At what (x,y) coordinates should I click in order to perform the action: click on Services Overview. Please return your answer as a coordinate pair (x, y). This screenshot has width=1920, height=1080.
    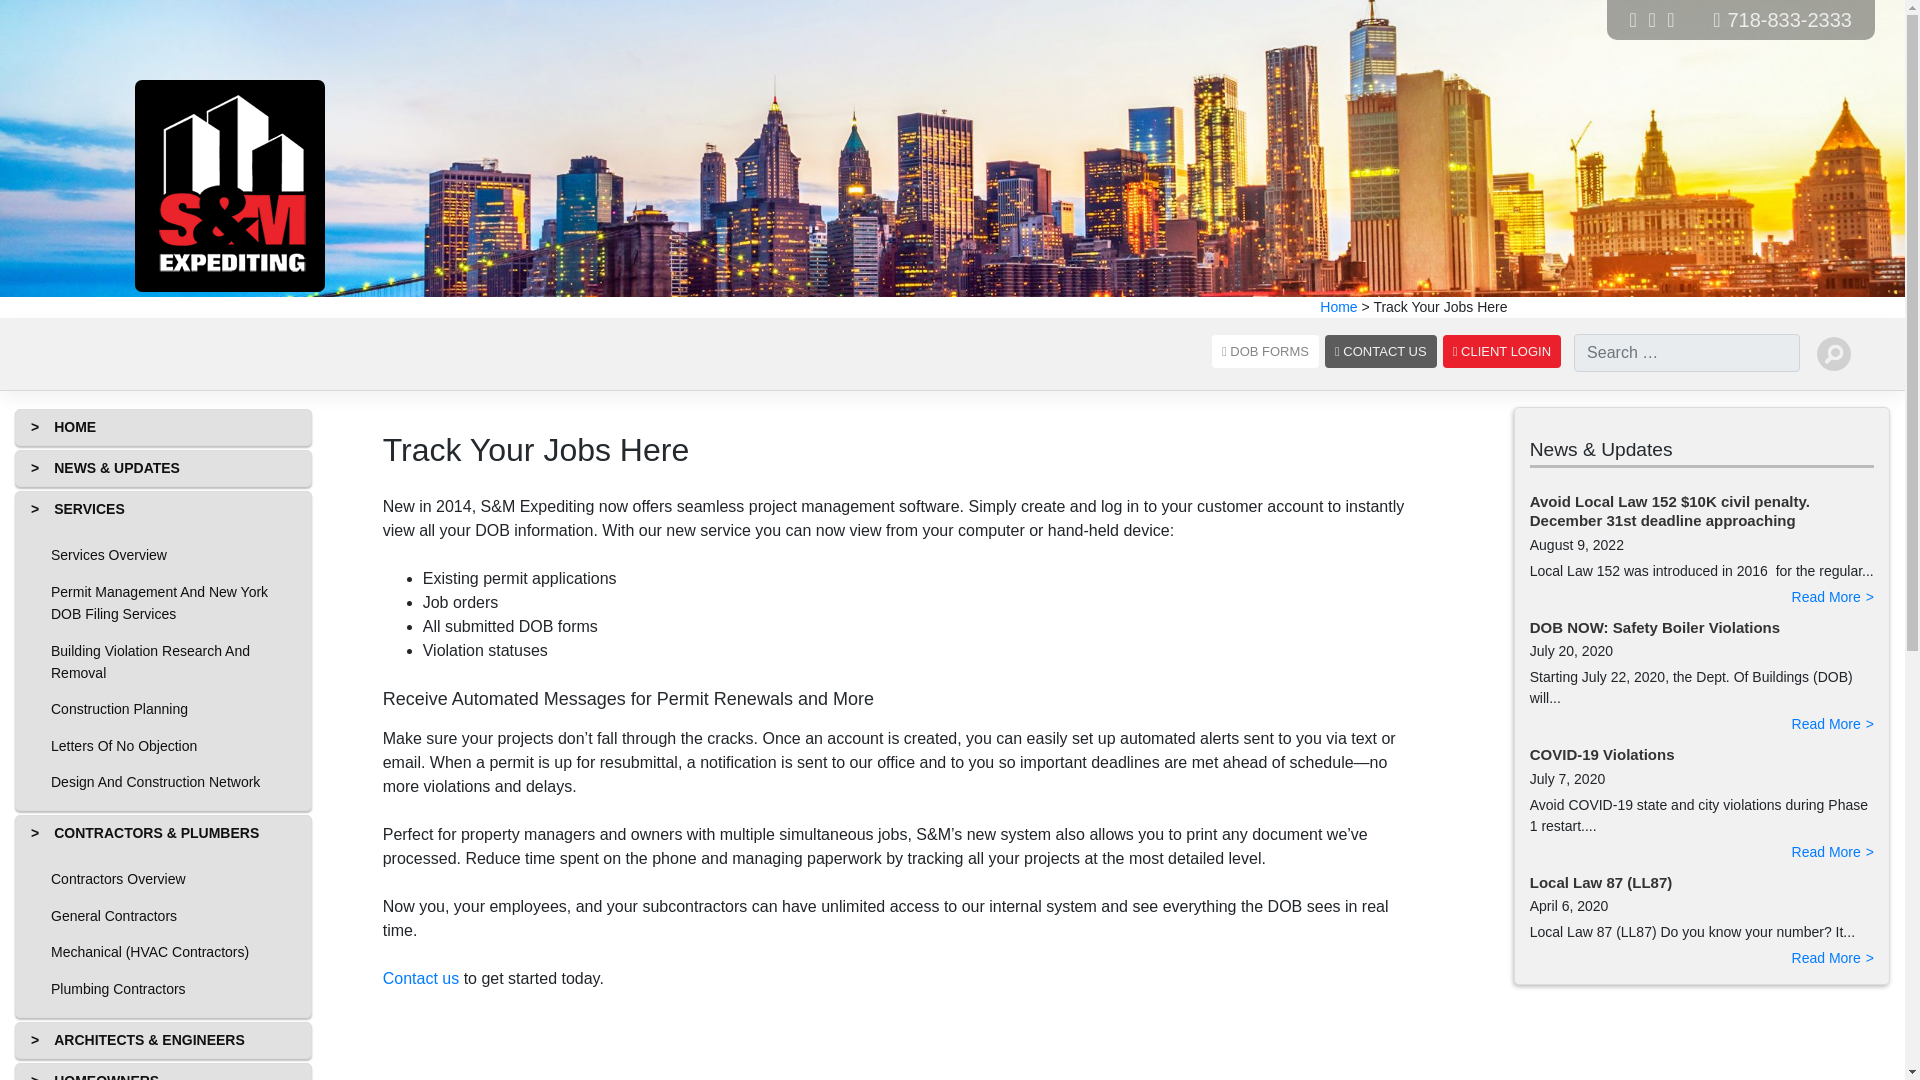
    Looking at the image, I should click on (163, 554).